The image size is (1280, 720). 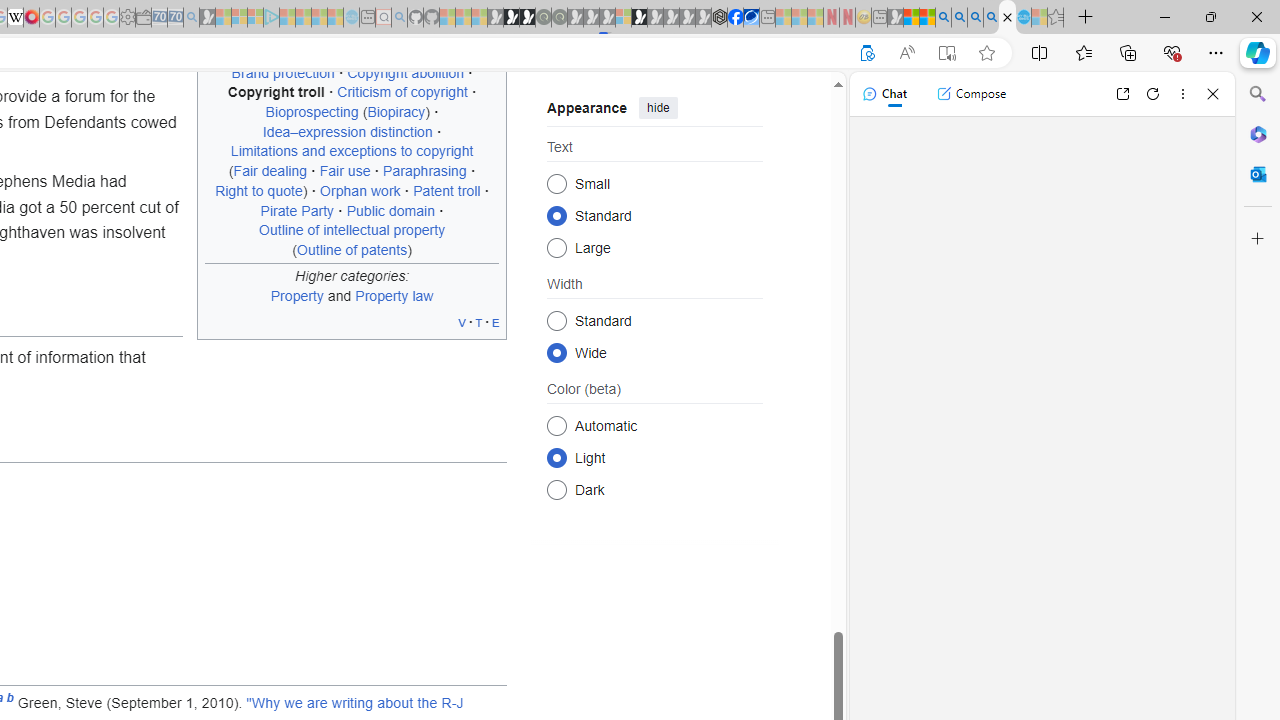 I want to click on Sign in to your account - Sleeping, so click(x=623, y=18).